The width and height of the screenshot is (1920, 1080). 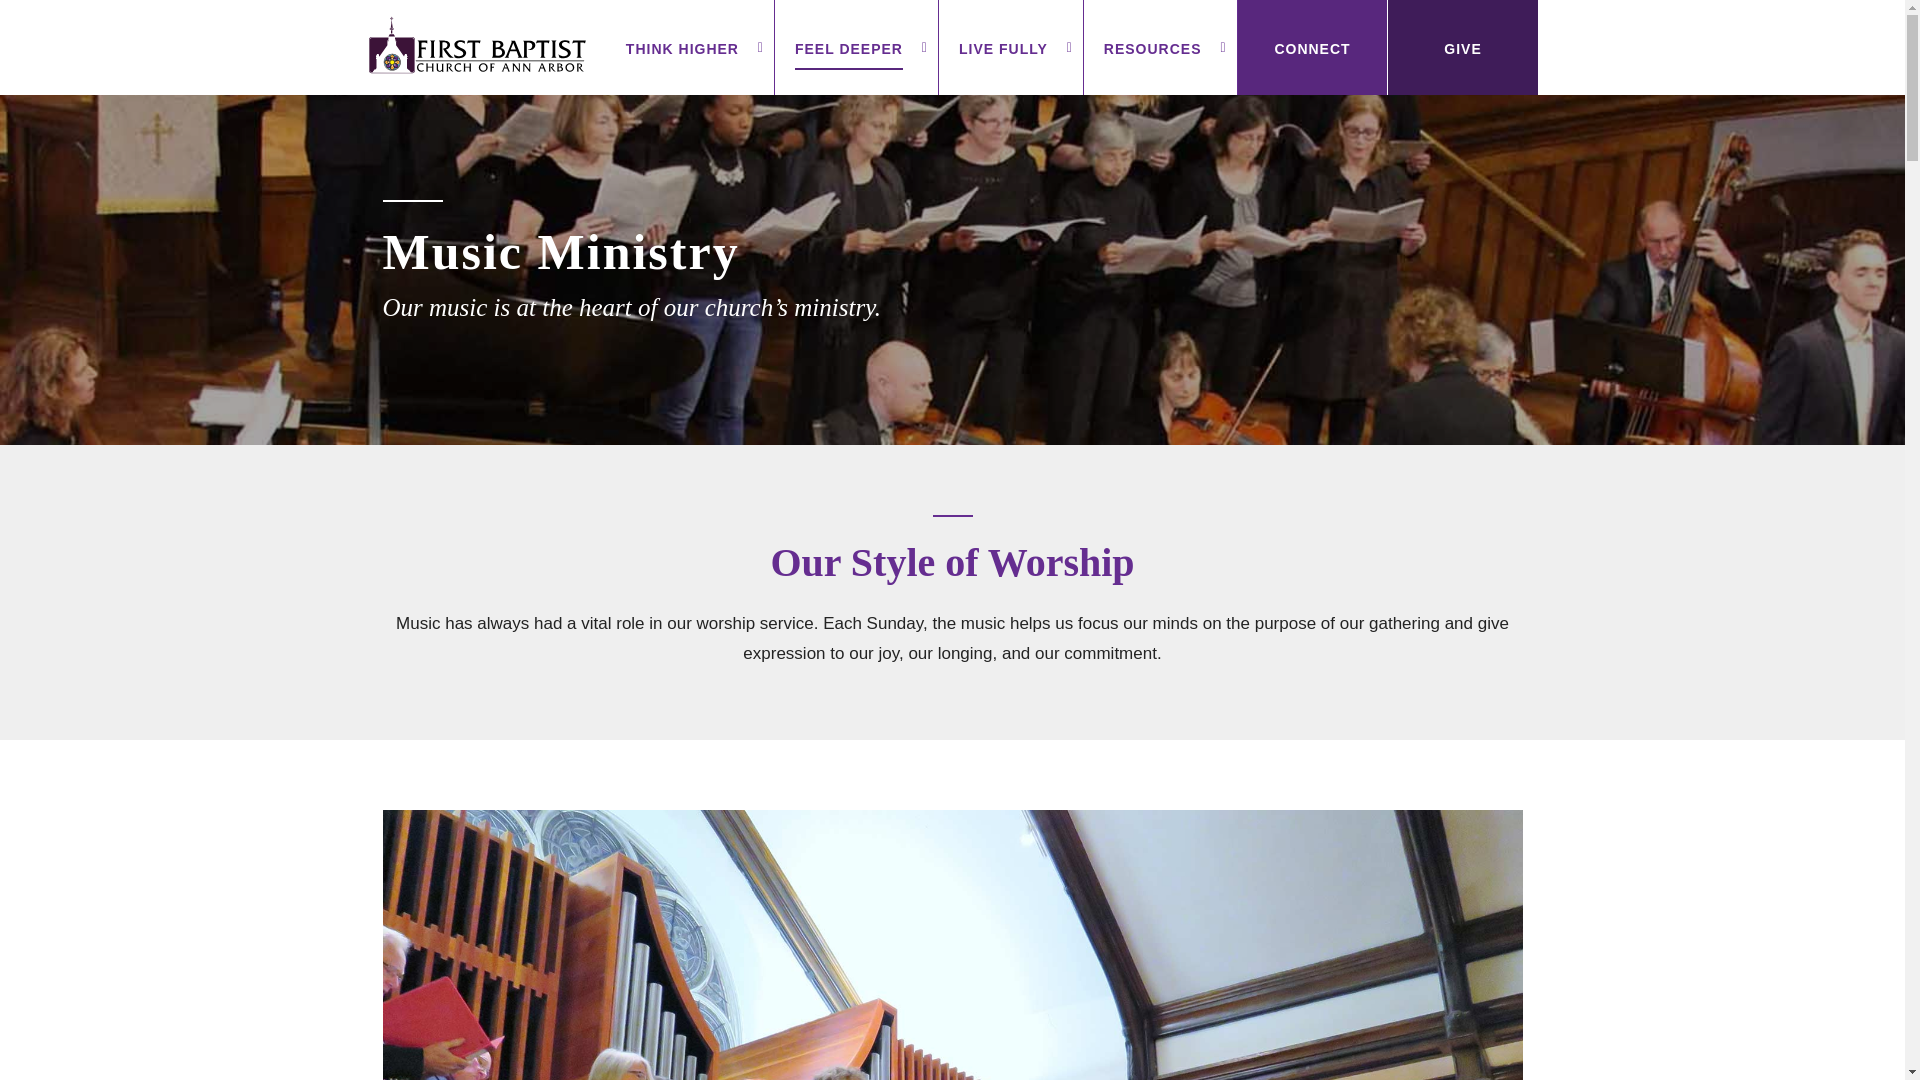 I want to click on THINK HIGHER, so click(x=690, y=48).